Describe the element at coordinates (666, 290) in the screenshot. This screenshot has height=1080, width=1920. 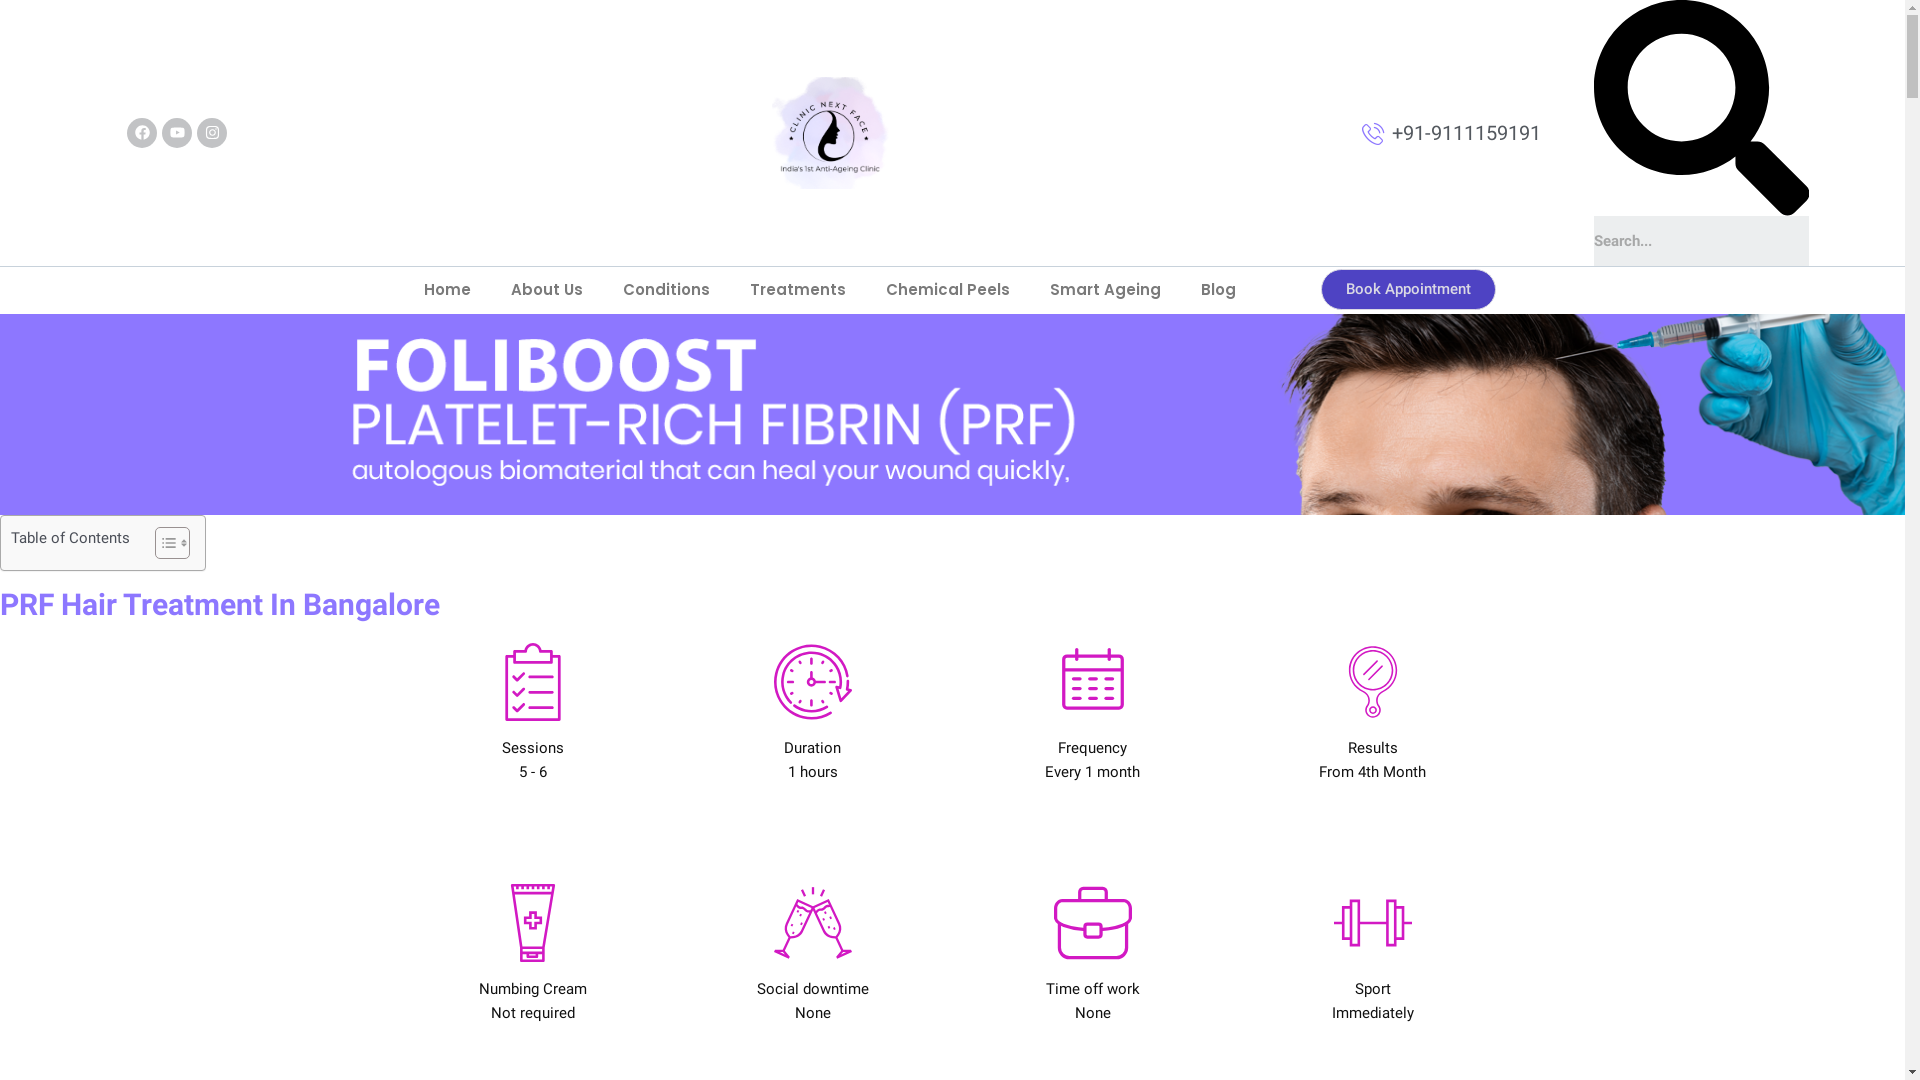
I see `Conditions` at that location.